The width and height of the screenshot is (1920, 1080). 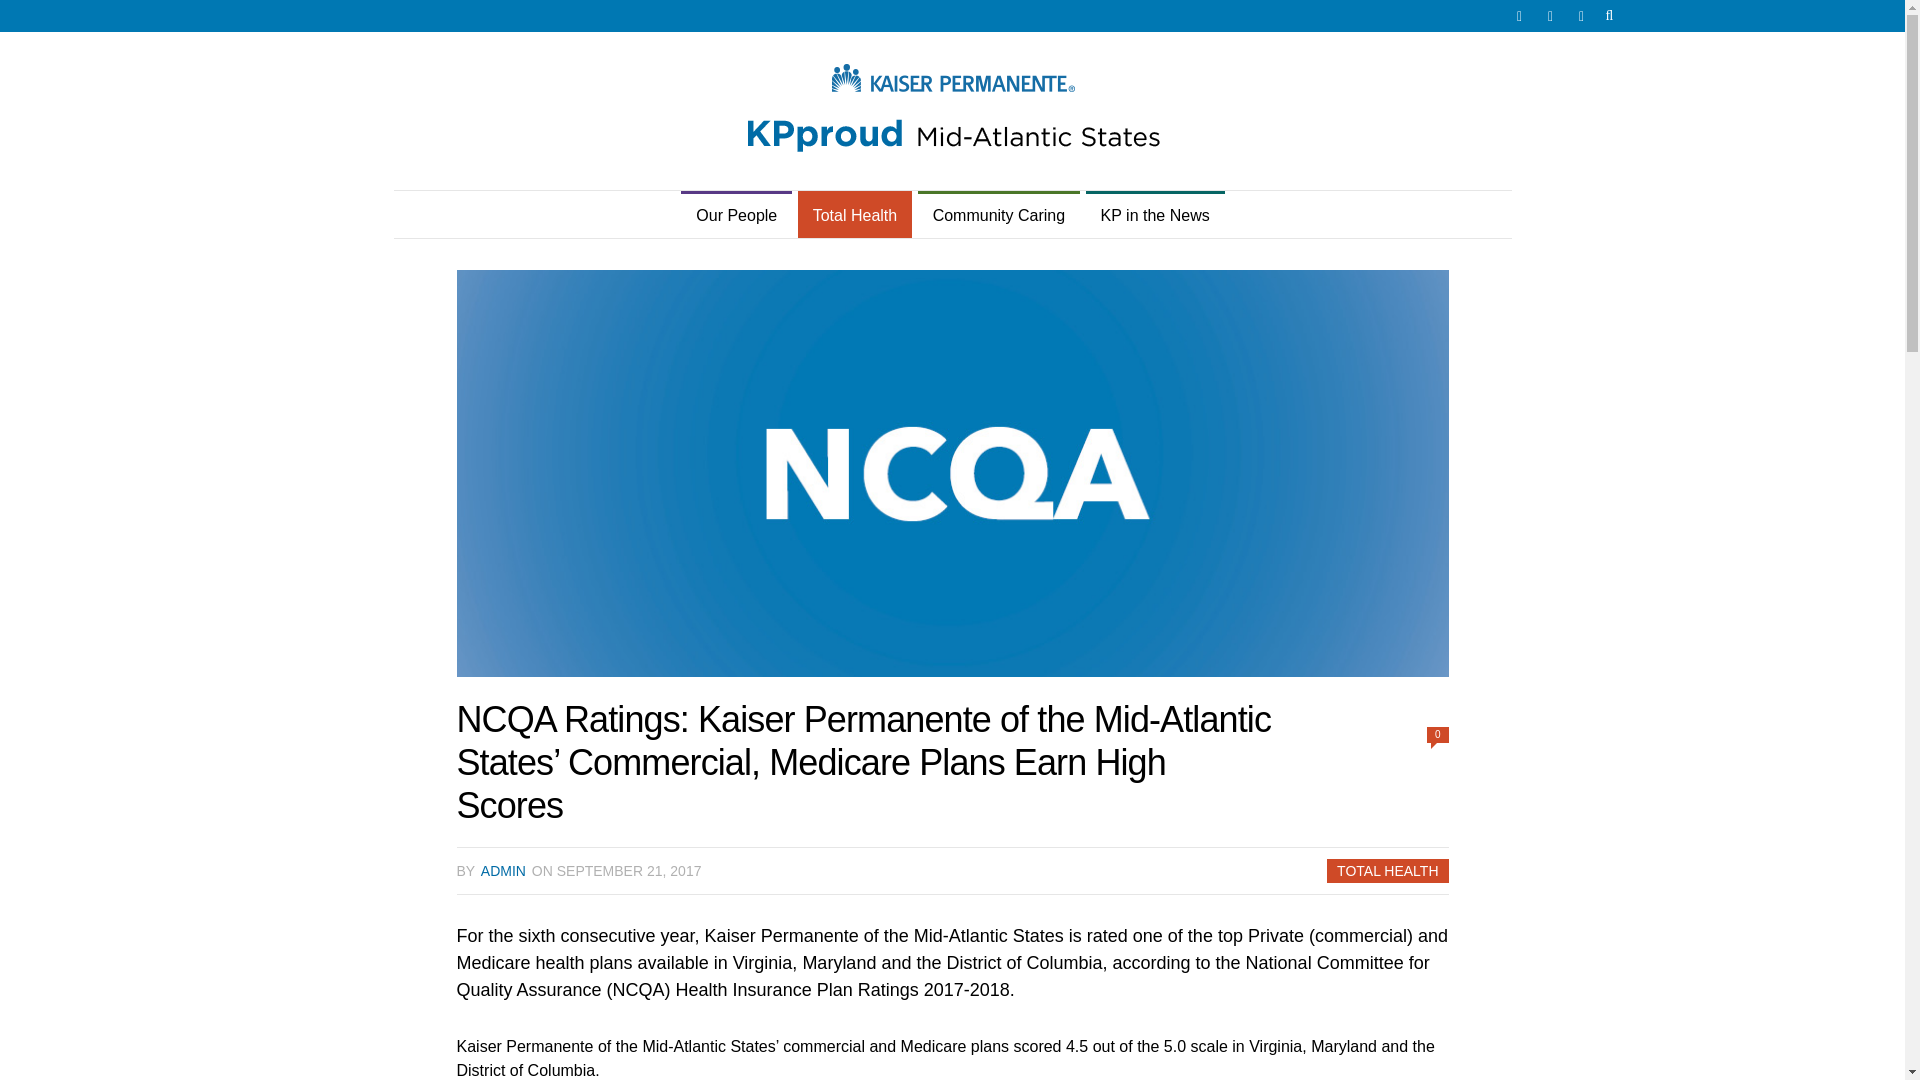 I want to click on Total Health, so click(x=856, y=216).